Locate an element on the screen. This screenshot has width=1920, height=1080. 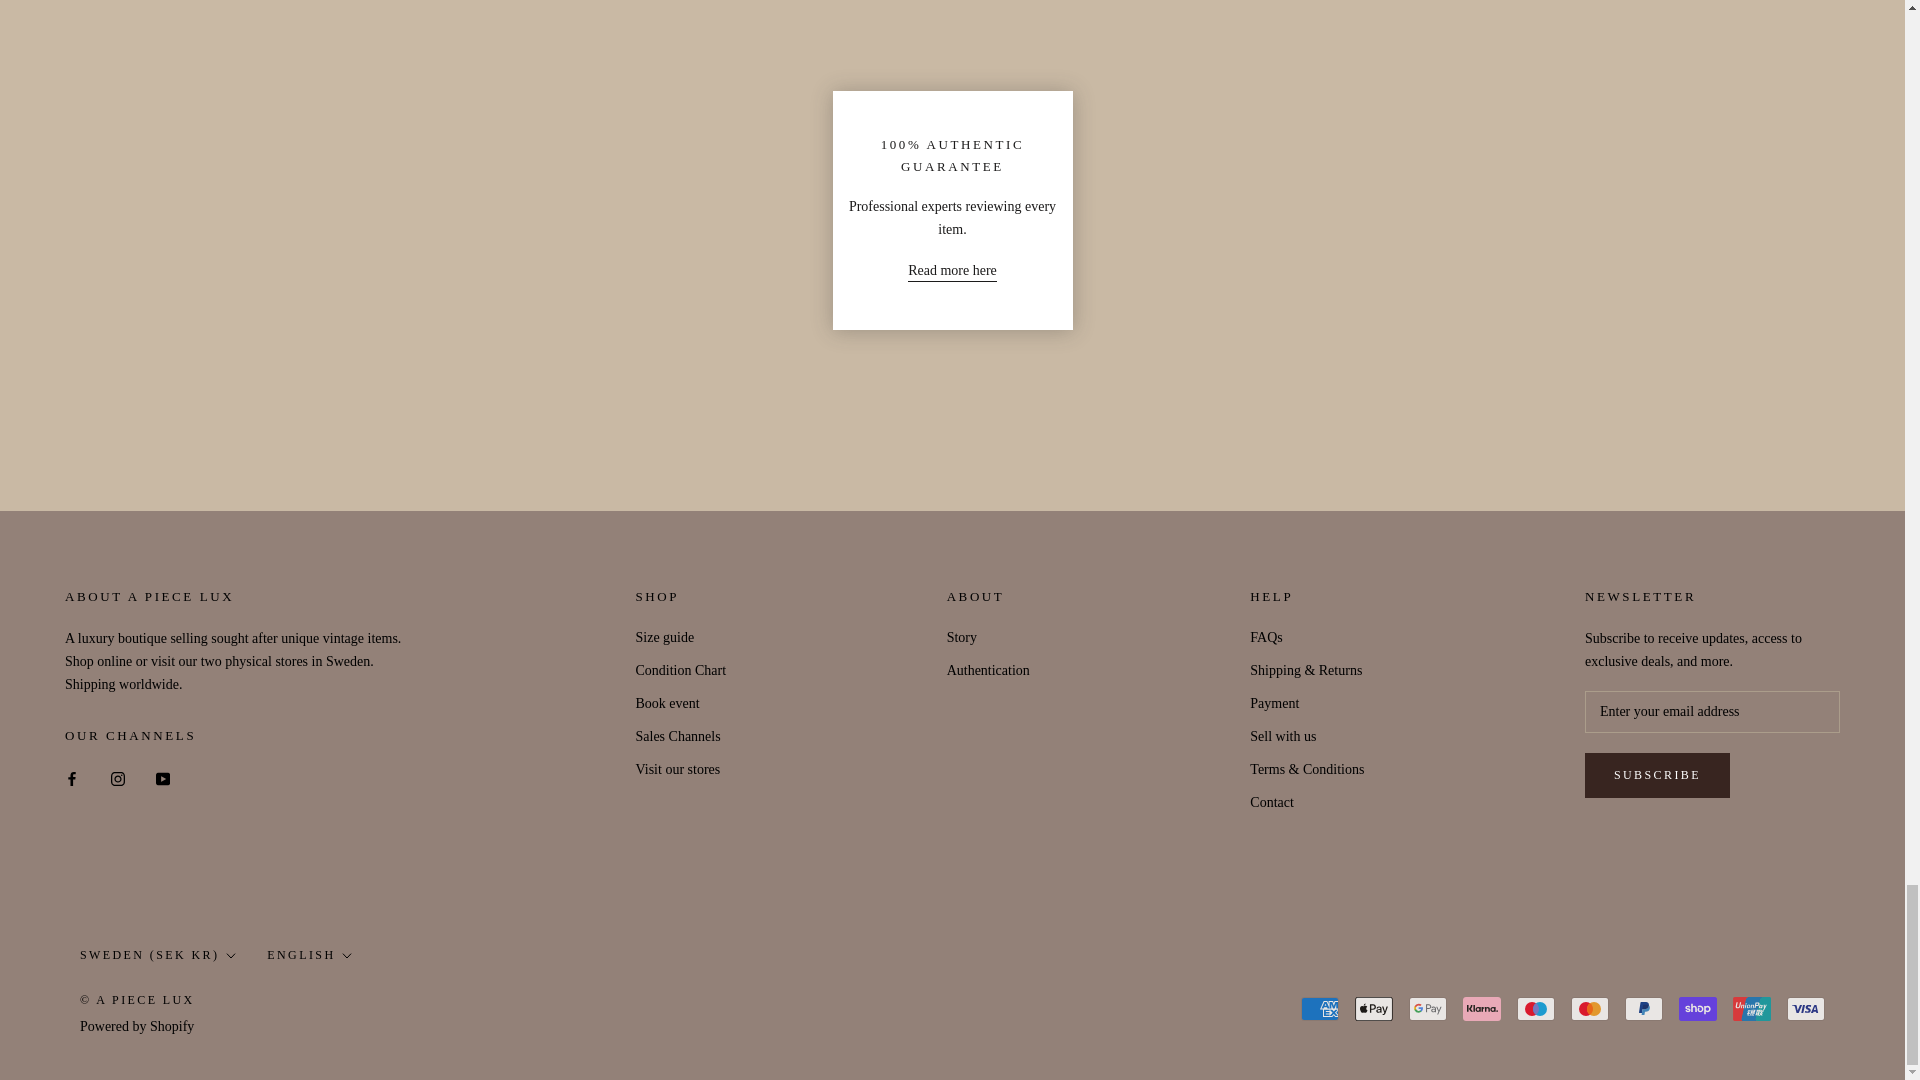
Apple Pay is located at coordinates (1374, 1008).